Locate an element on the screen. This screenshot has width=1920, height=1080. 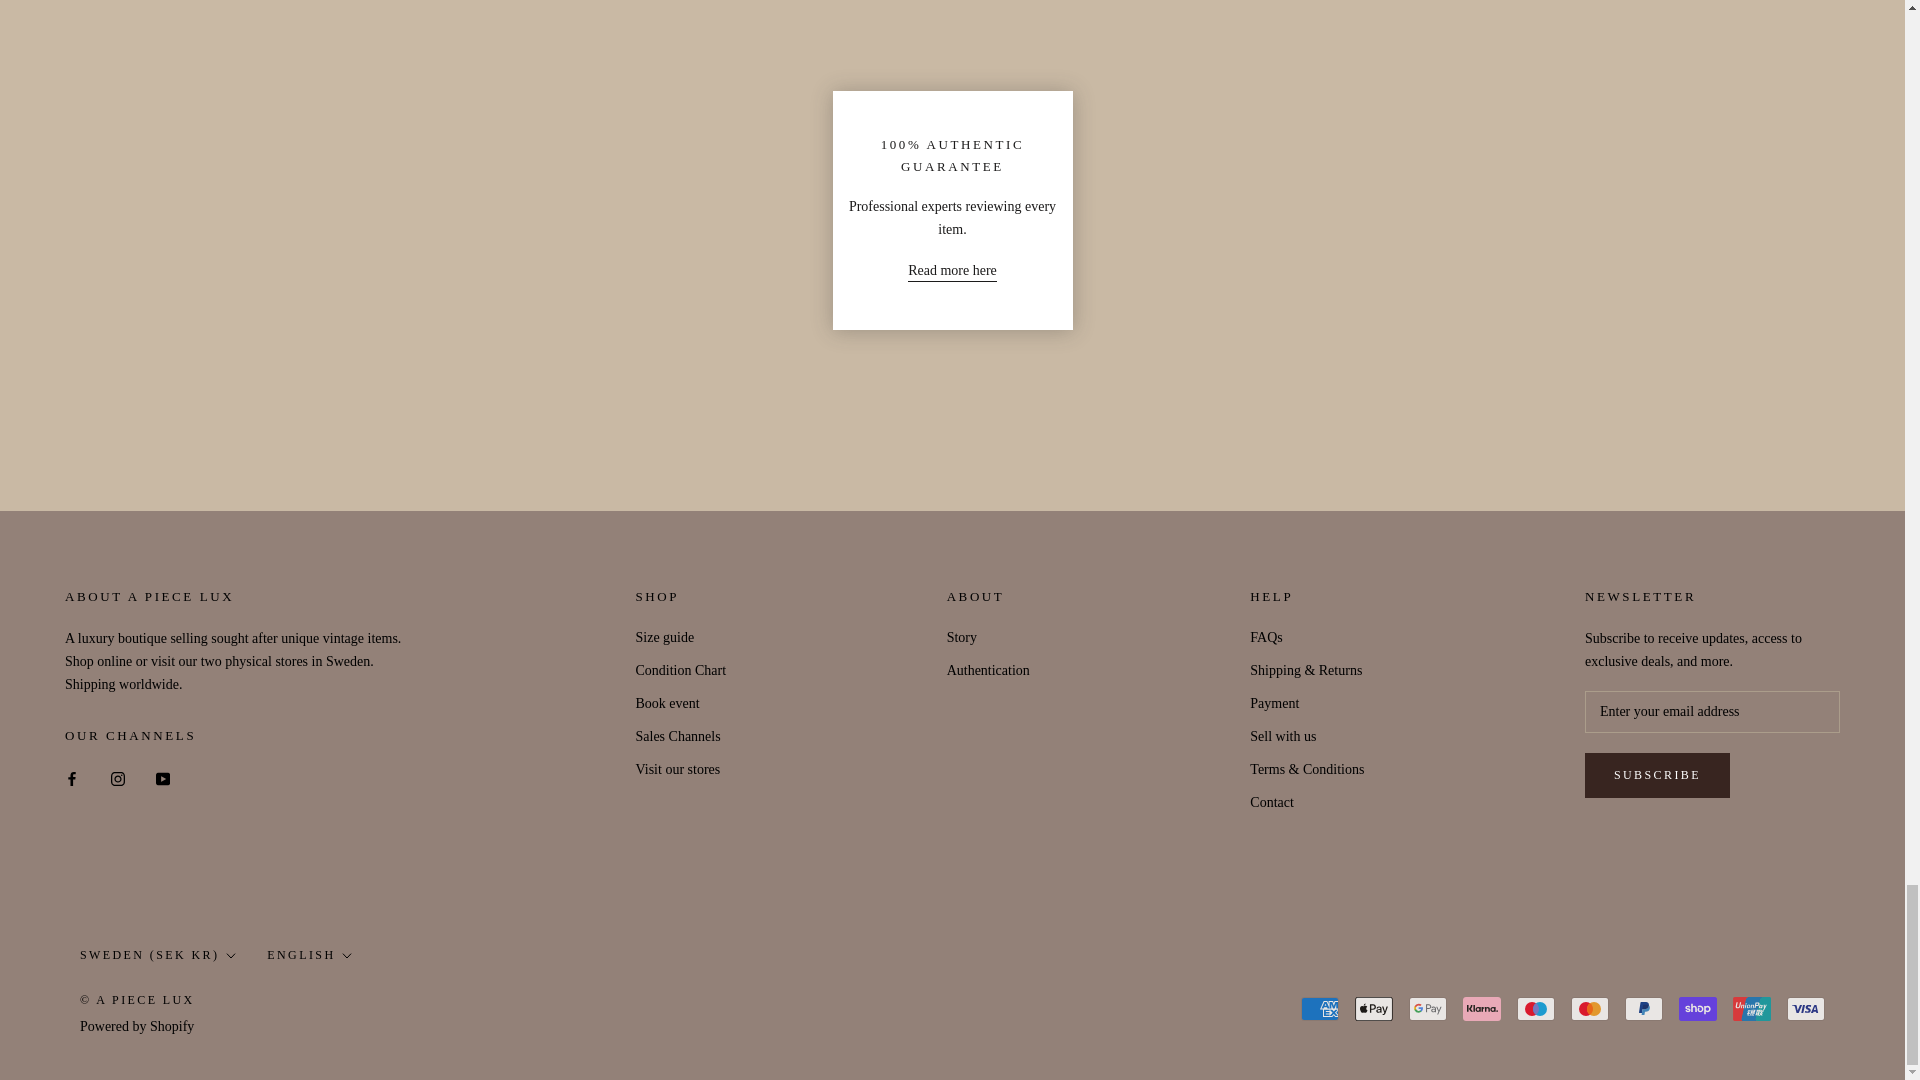
Apple Pay is located at coordinates (1374, 1008).